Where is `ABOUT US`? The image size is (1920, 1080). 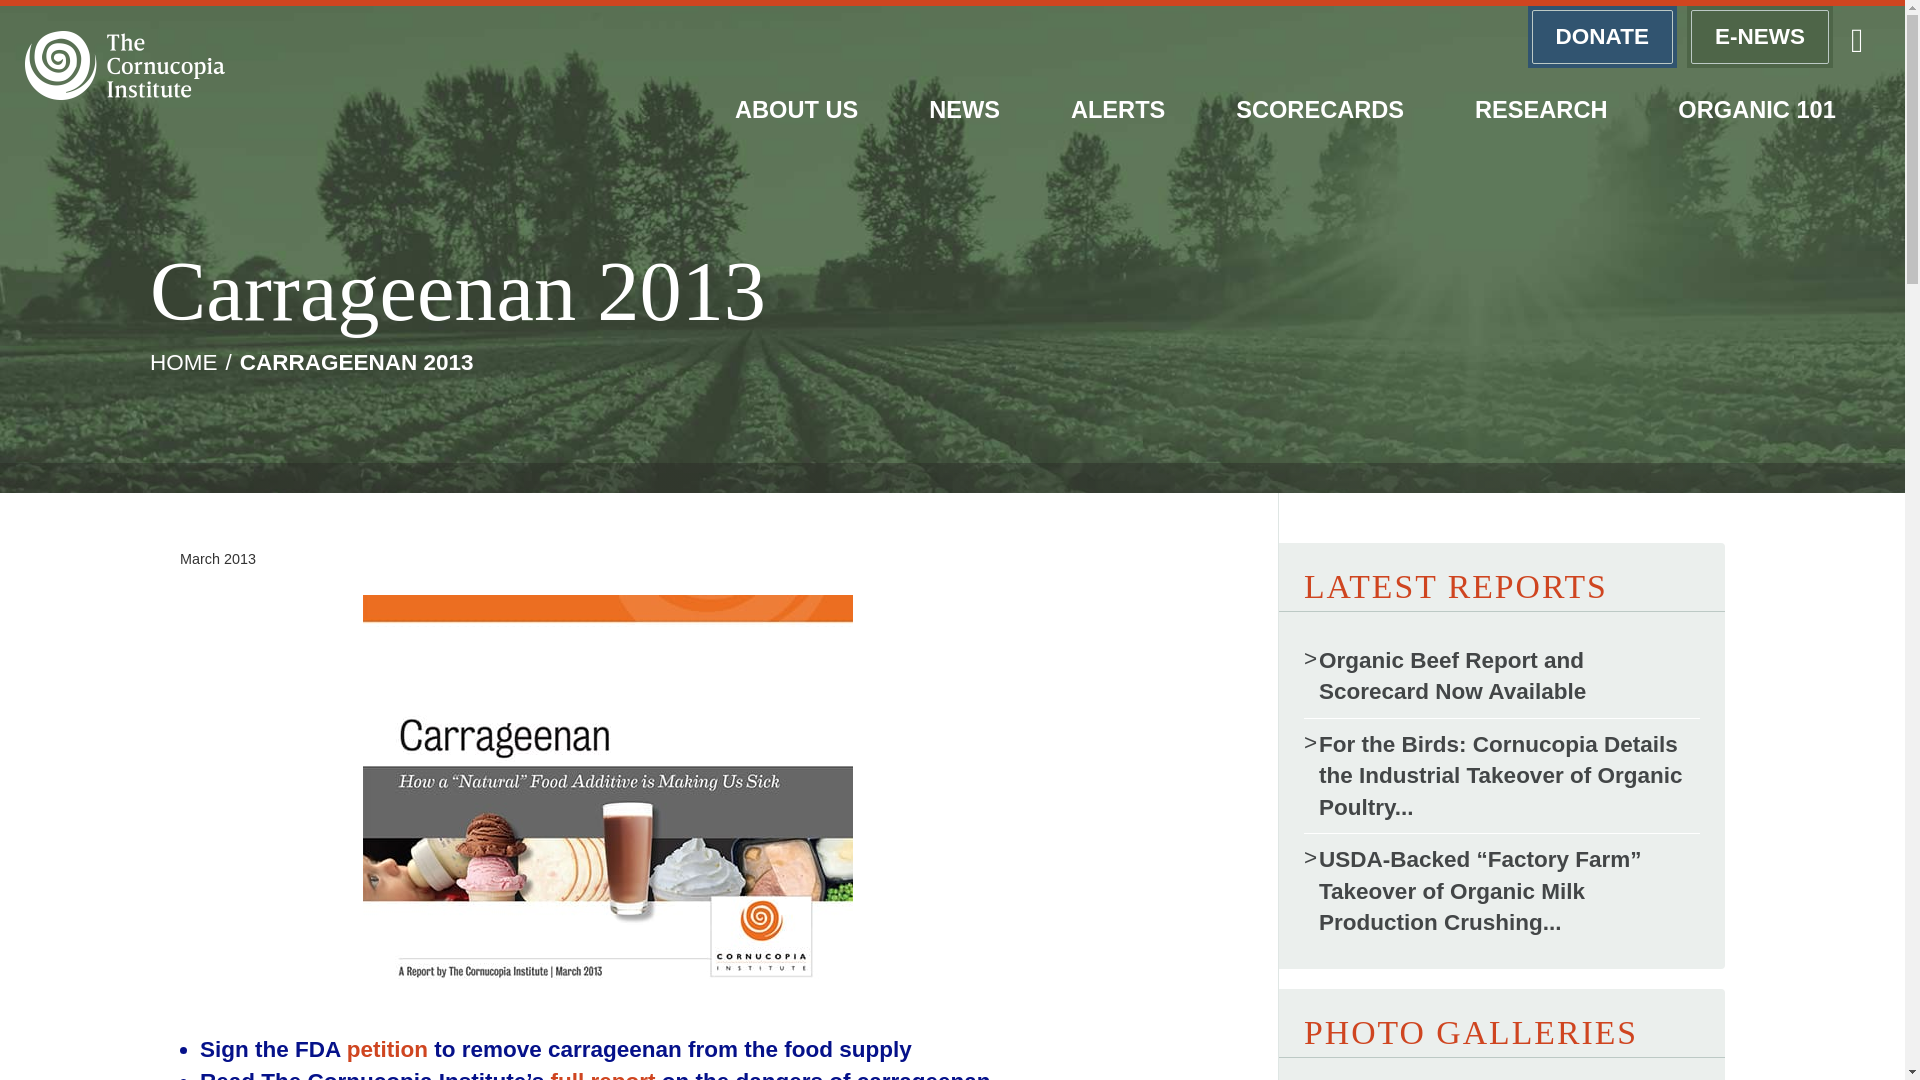
ABOUT US is located at coordinates (797, 110).